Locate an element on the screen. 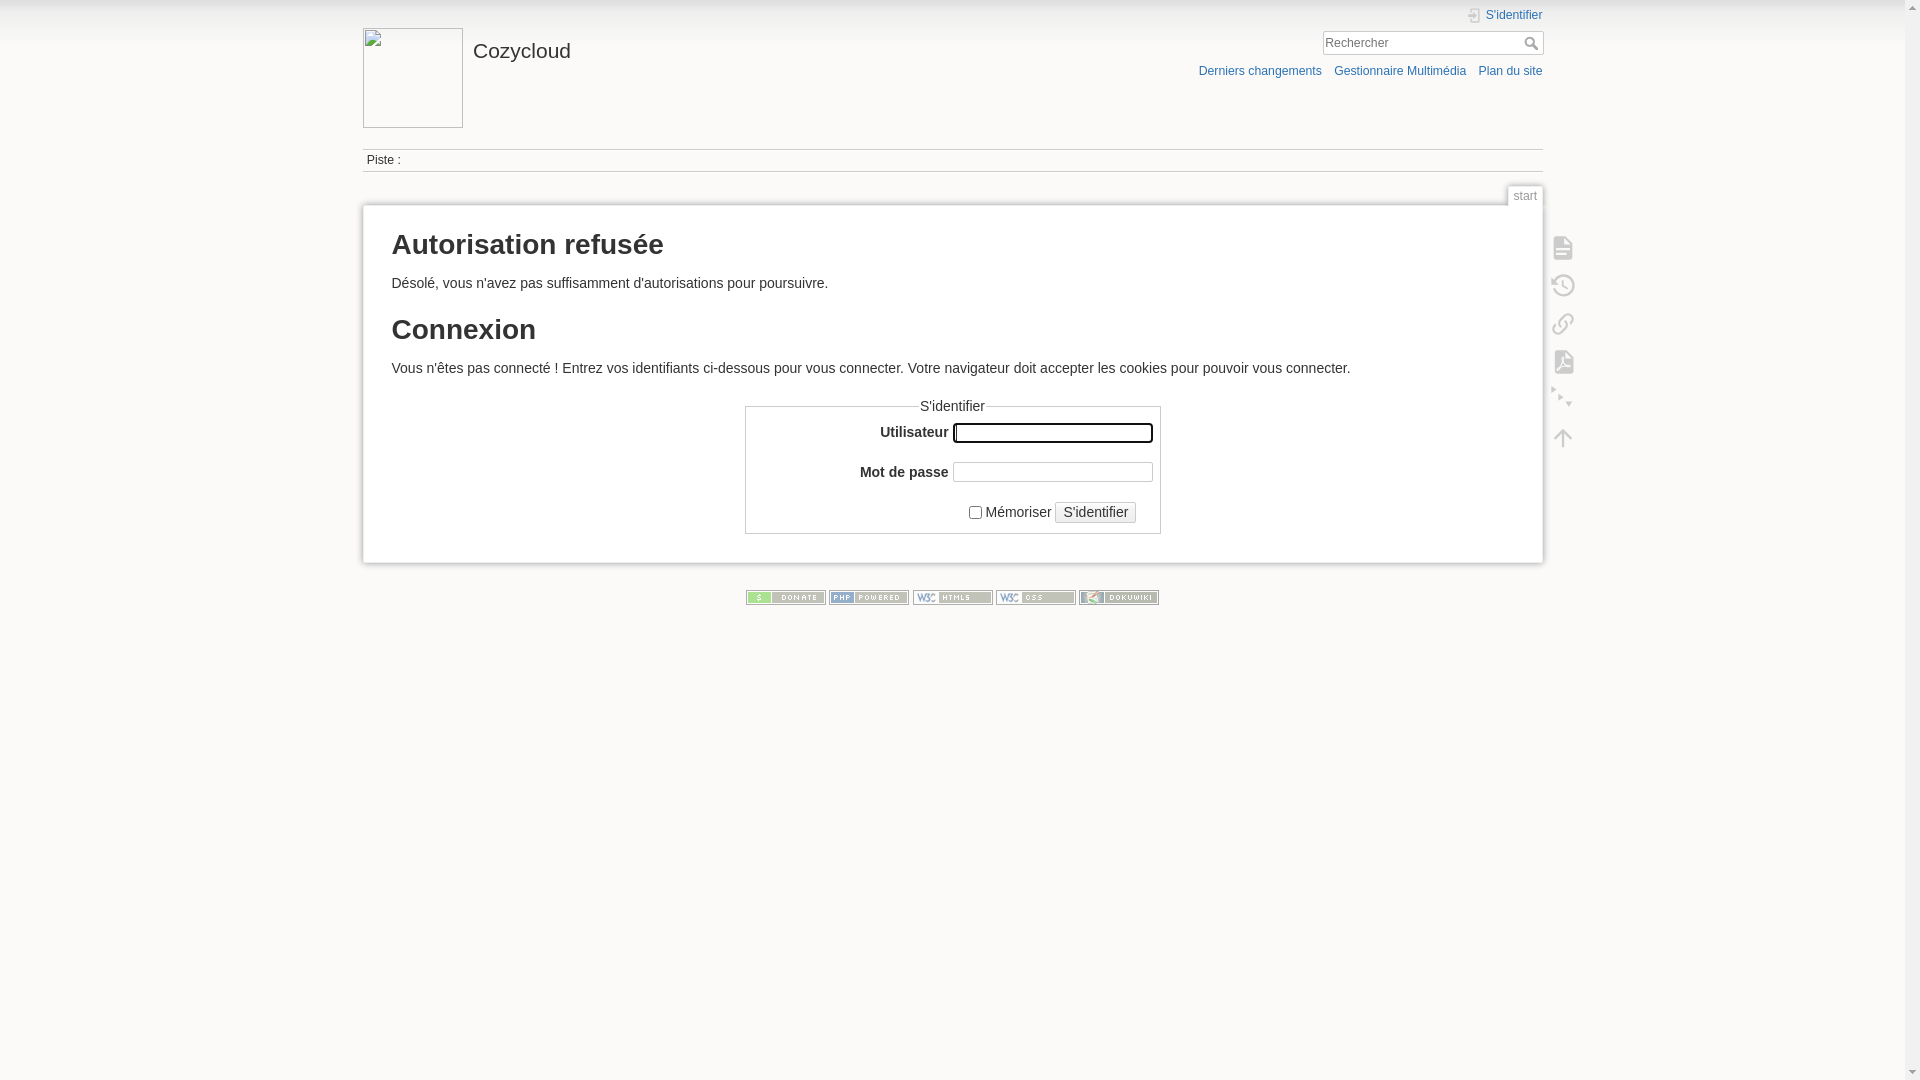 The height and width of the screenshot is (1080, 1920). S'identifier is located at coordinates (1096, 512).